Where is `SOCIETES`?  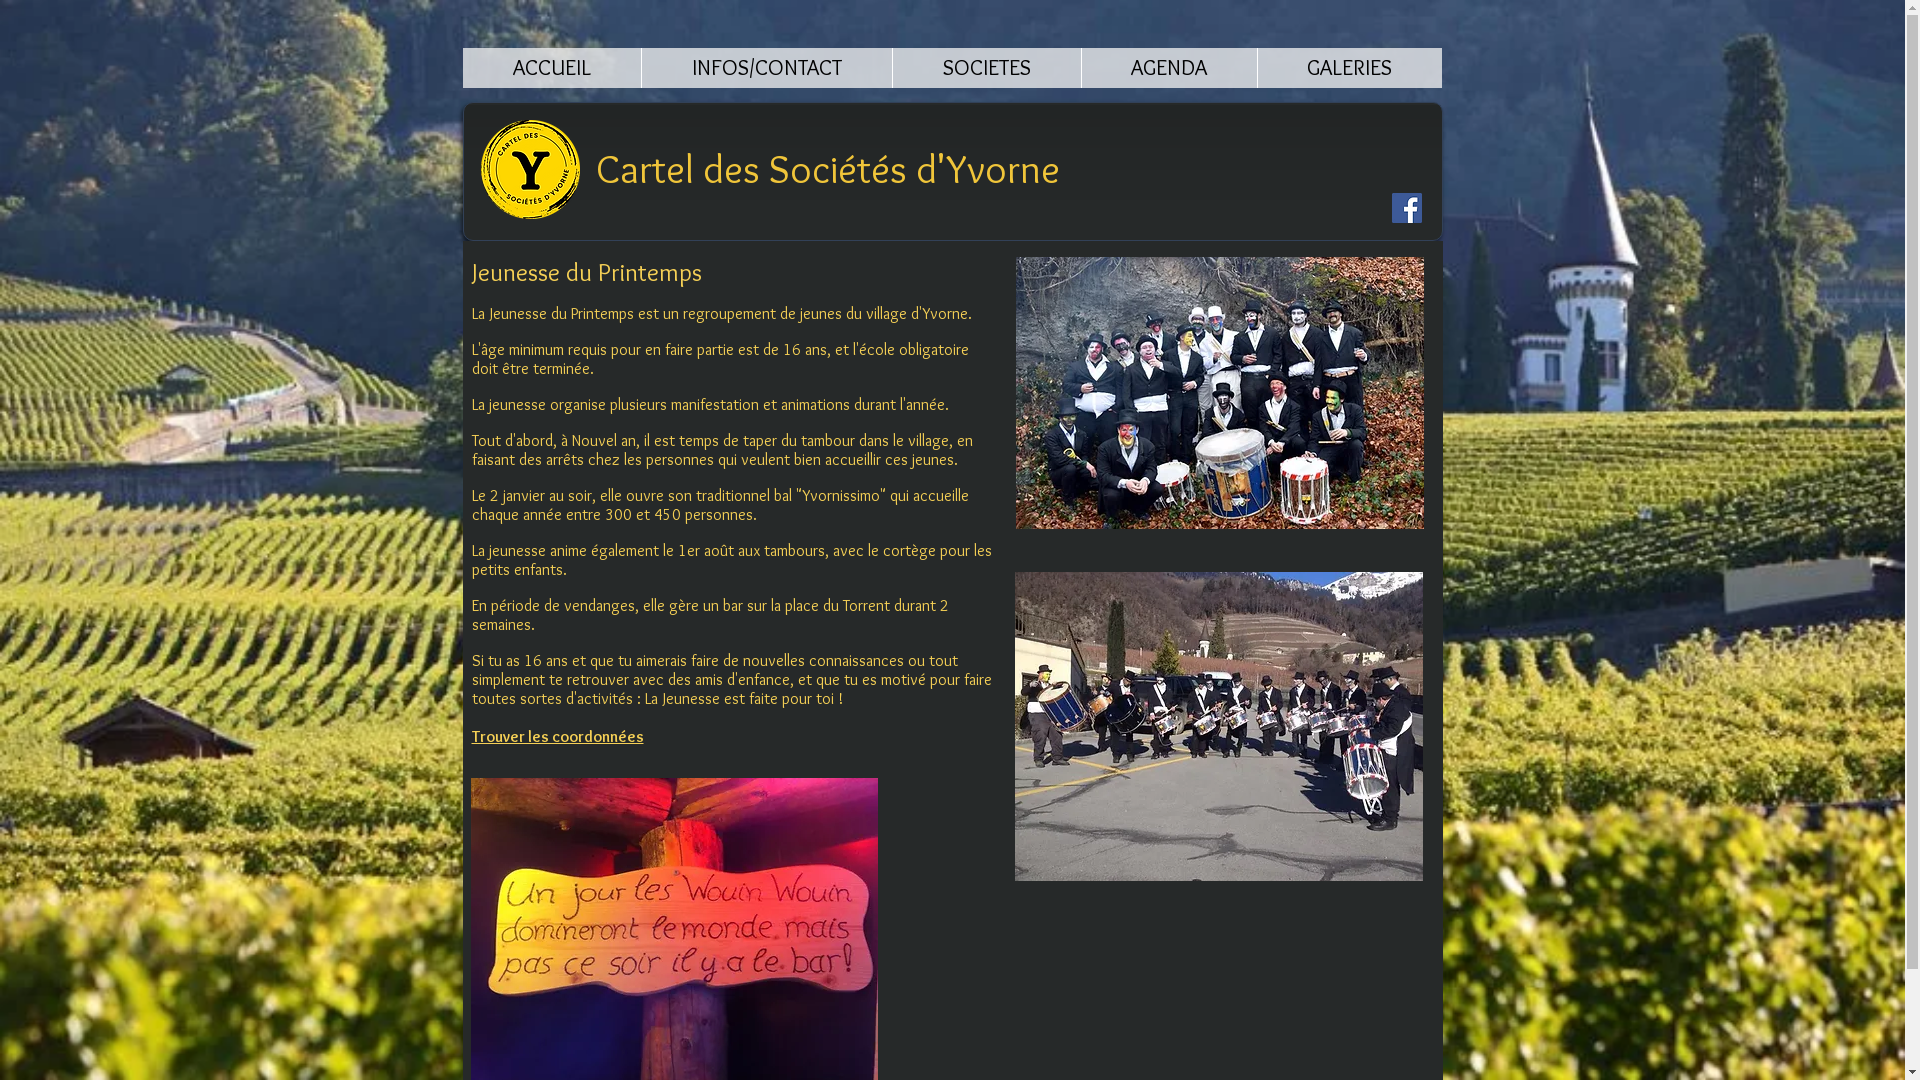 SOCIETES is located at coordinates (986, 68).